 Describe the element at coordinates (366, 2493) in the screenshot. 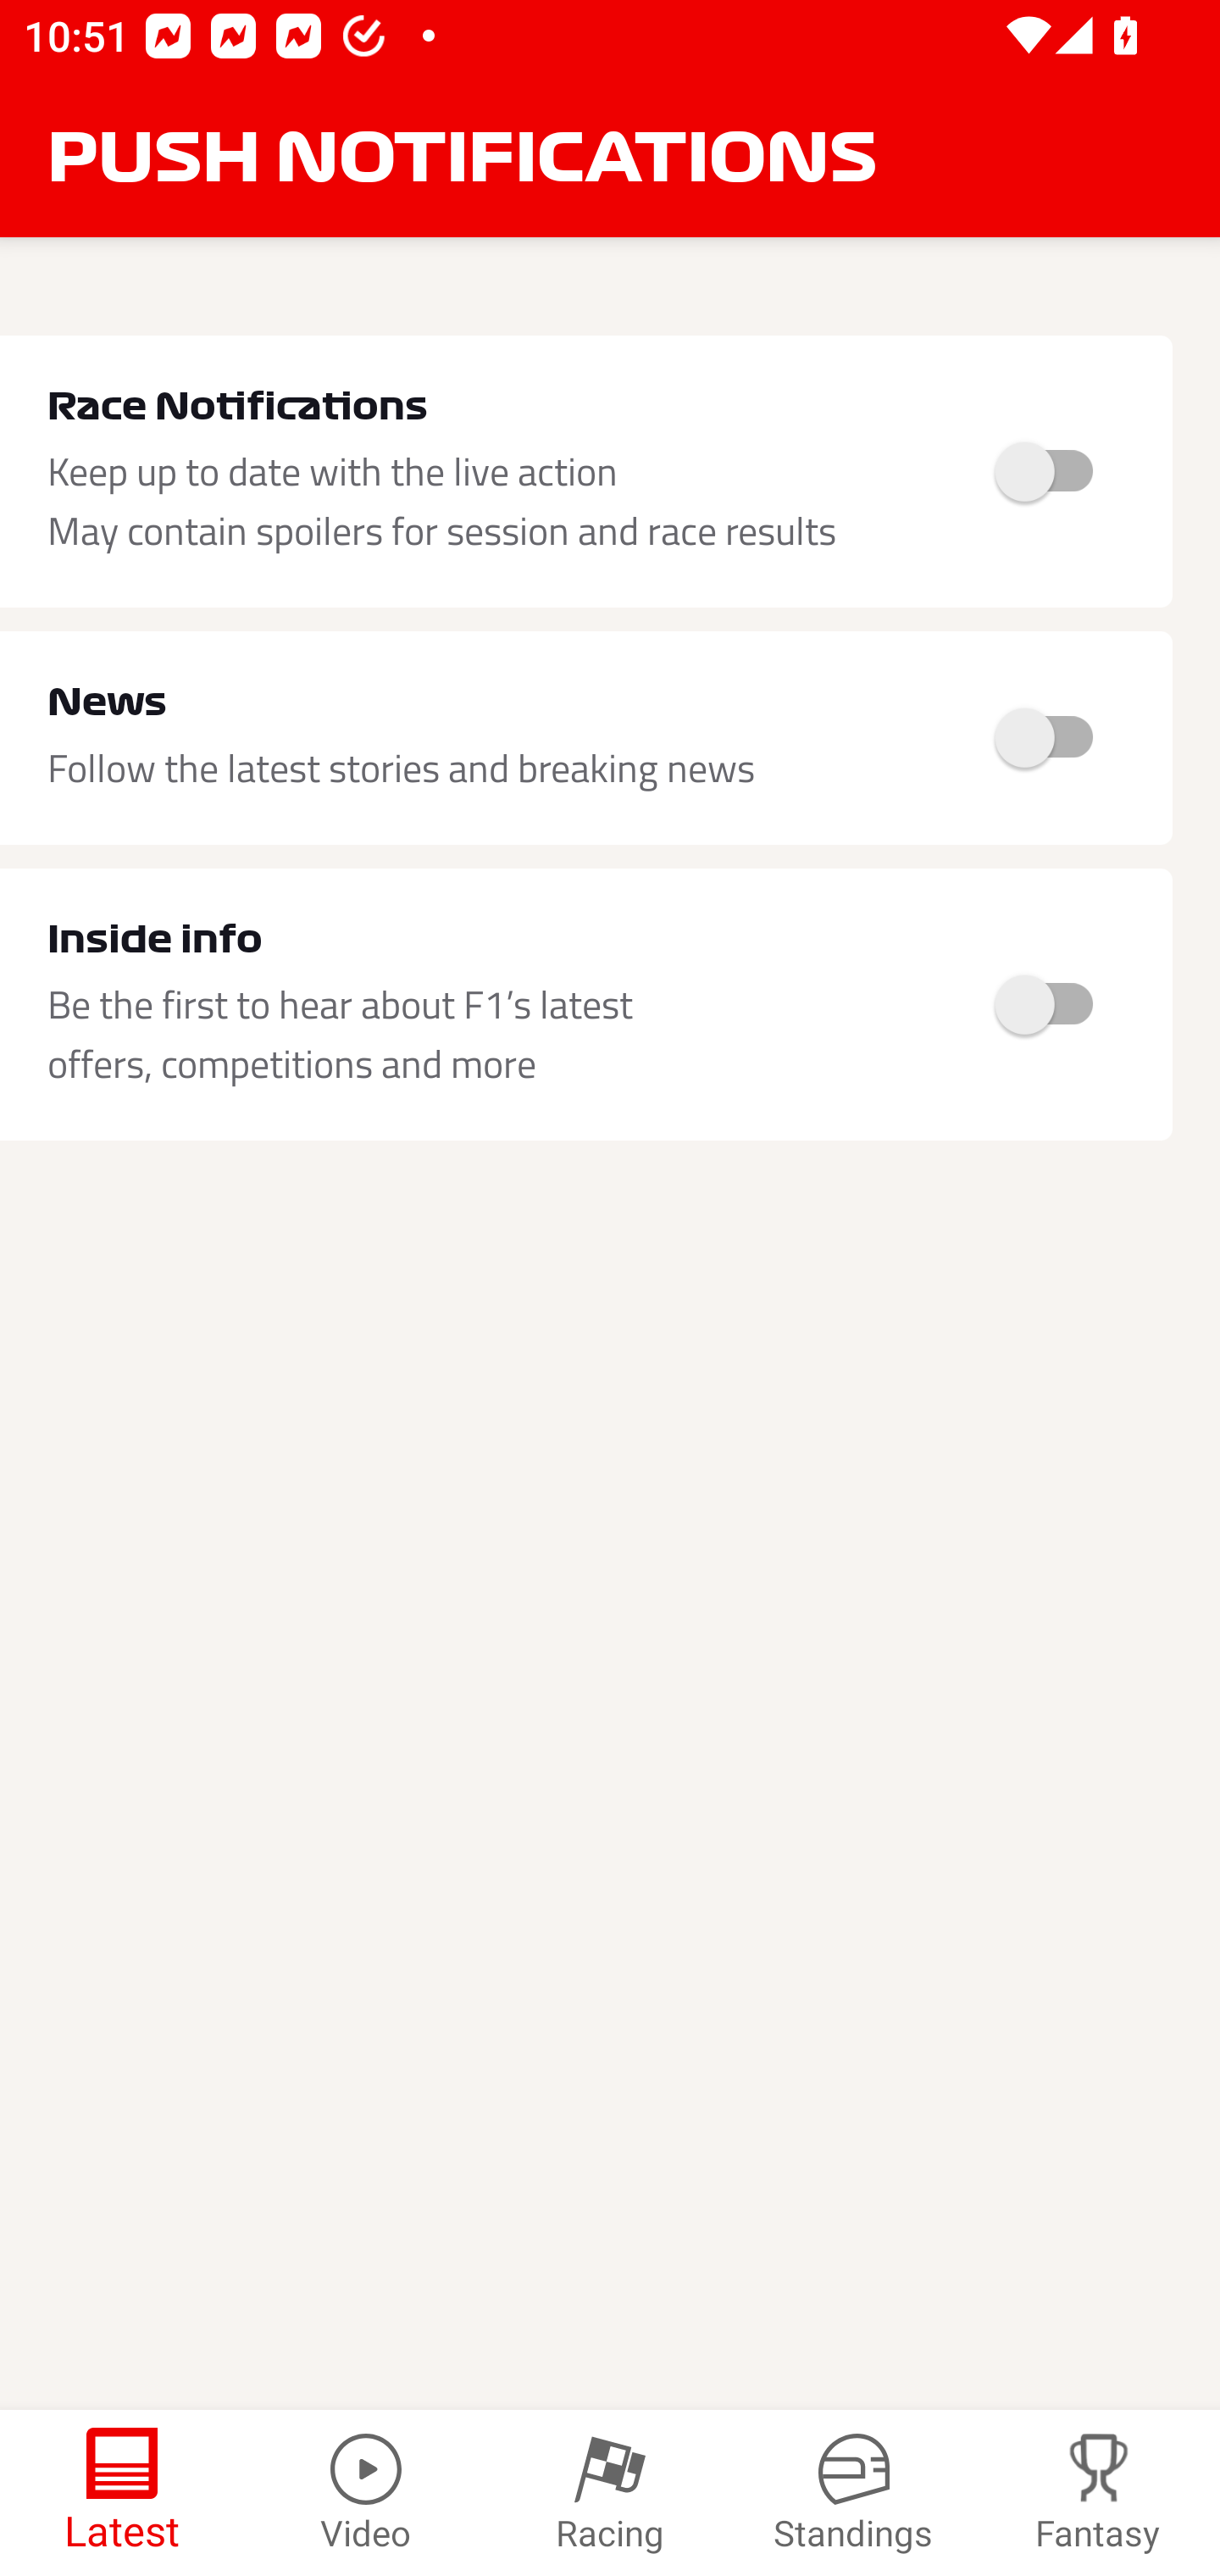

I see `Video` at that location.